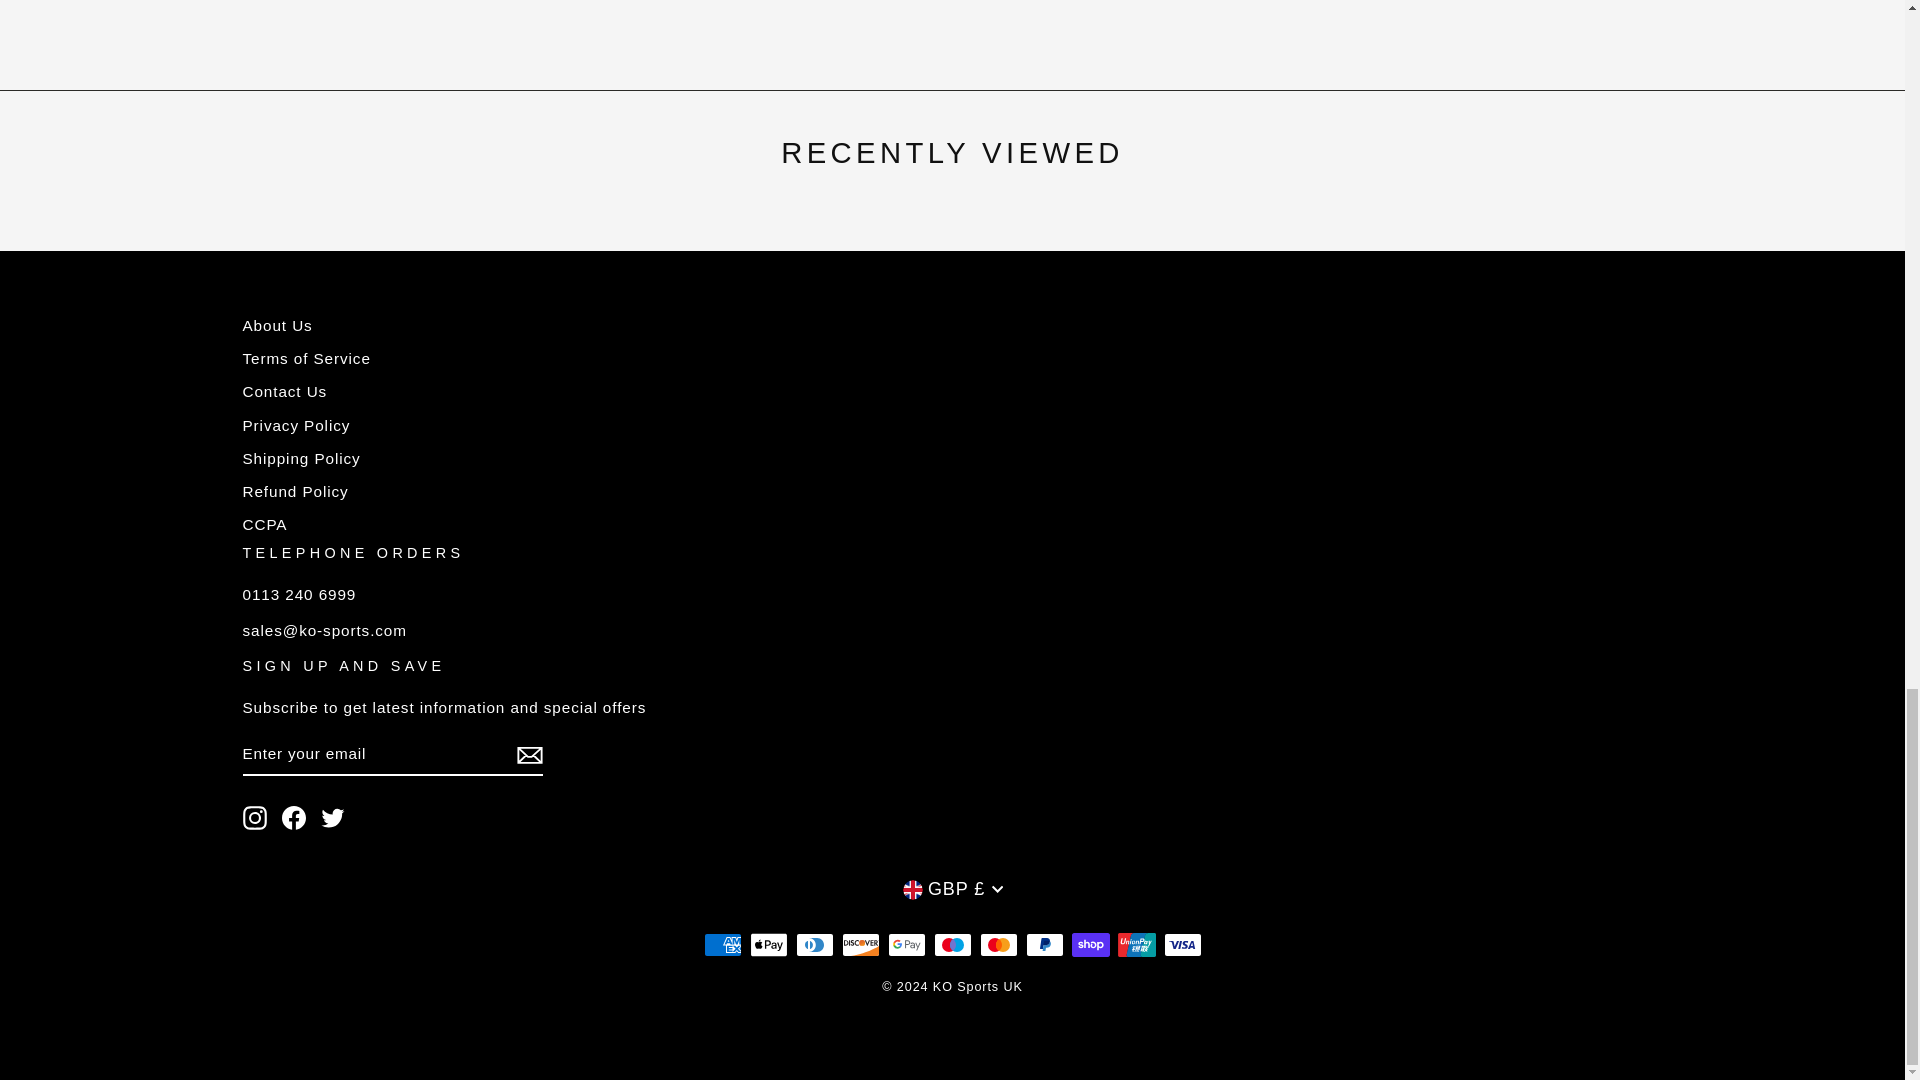 Image resolution: width=1920 pixels, height=1080 pixels. What do you see at coordinates (814, 944) in the screenshot?
I see `Diners Club` at bounding box center [814, 944].